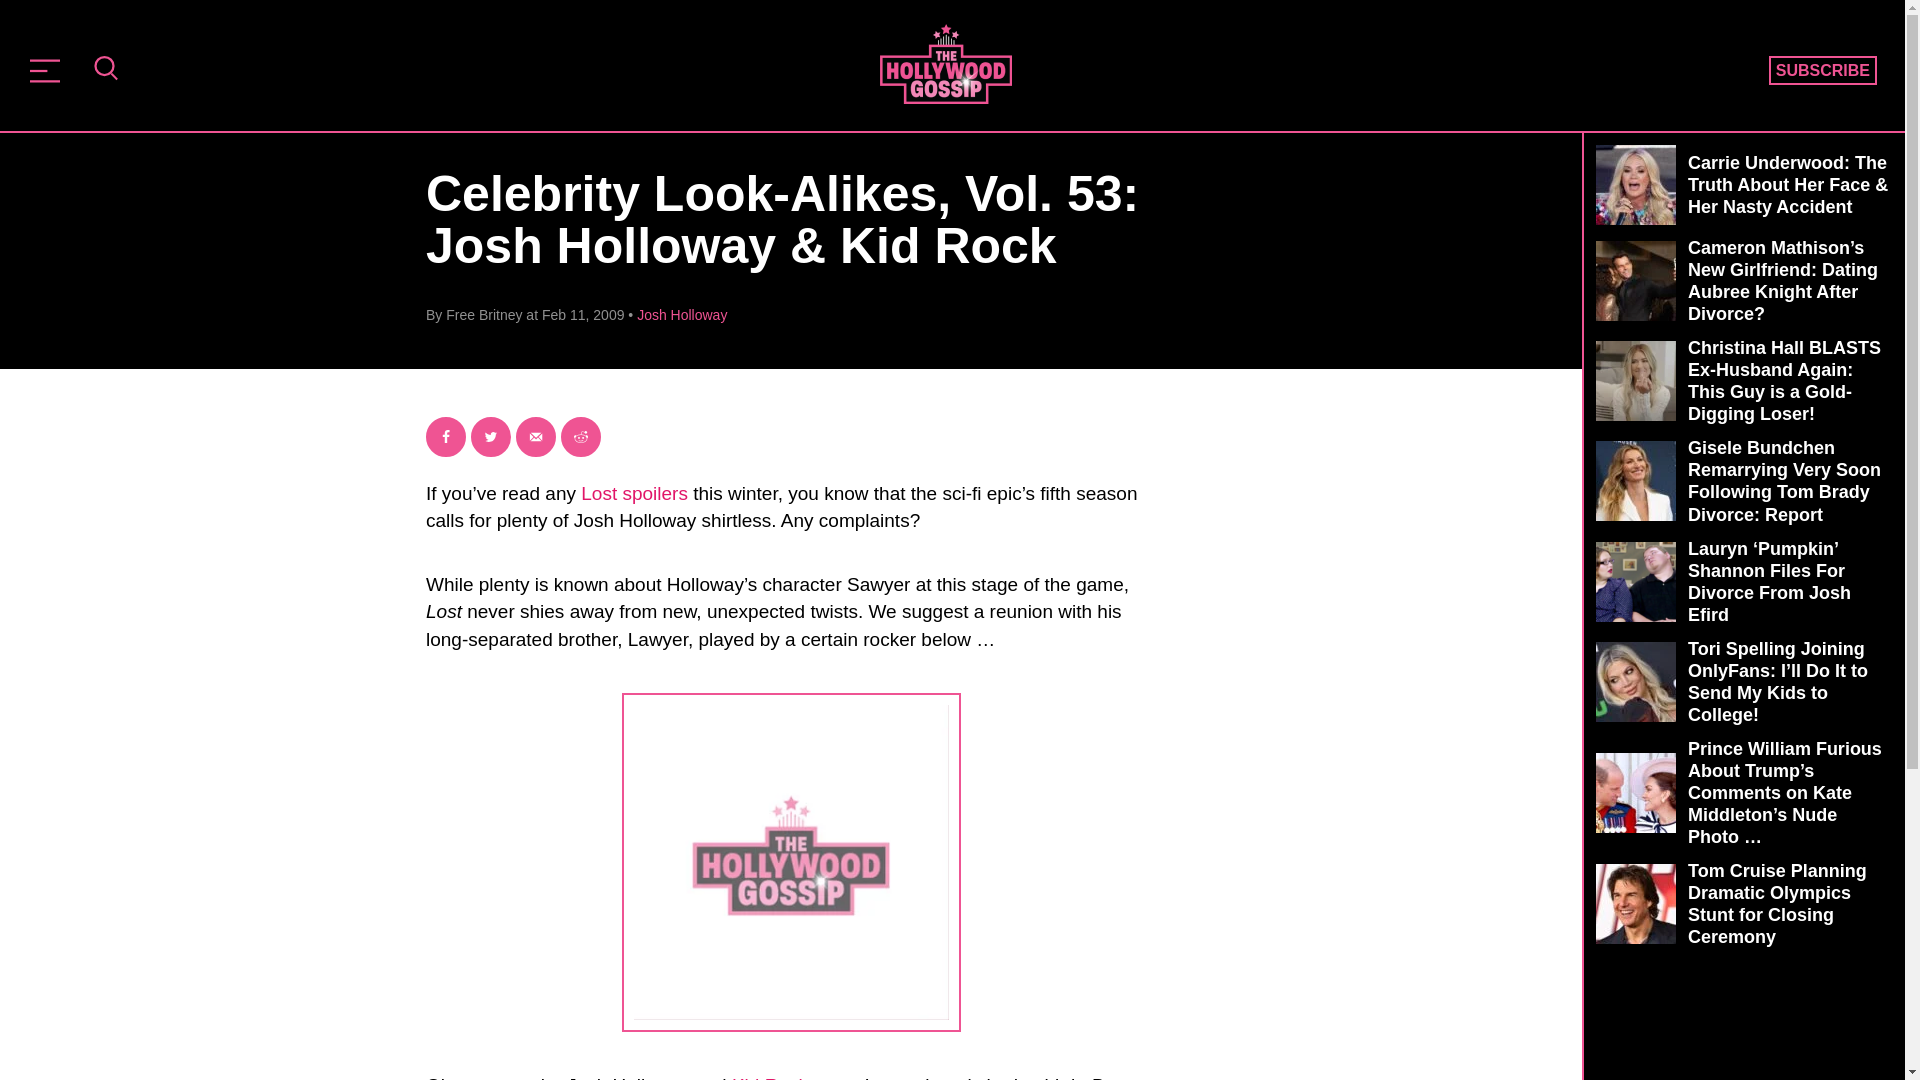 The height and width of the screenshot is (1080, 1920). What do you see at coordinates (580, 436) in the screenshot?
I see `Share on Reddit` at bounding box center [580, 436].